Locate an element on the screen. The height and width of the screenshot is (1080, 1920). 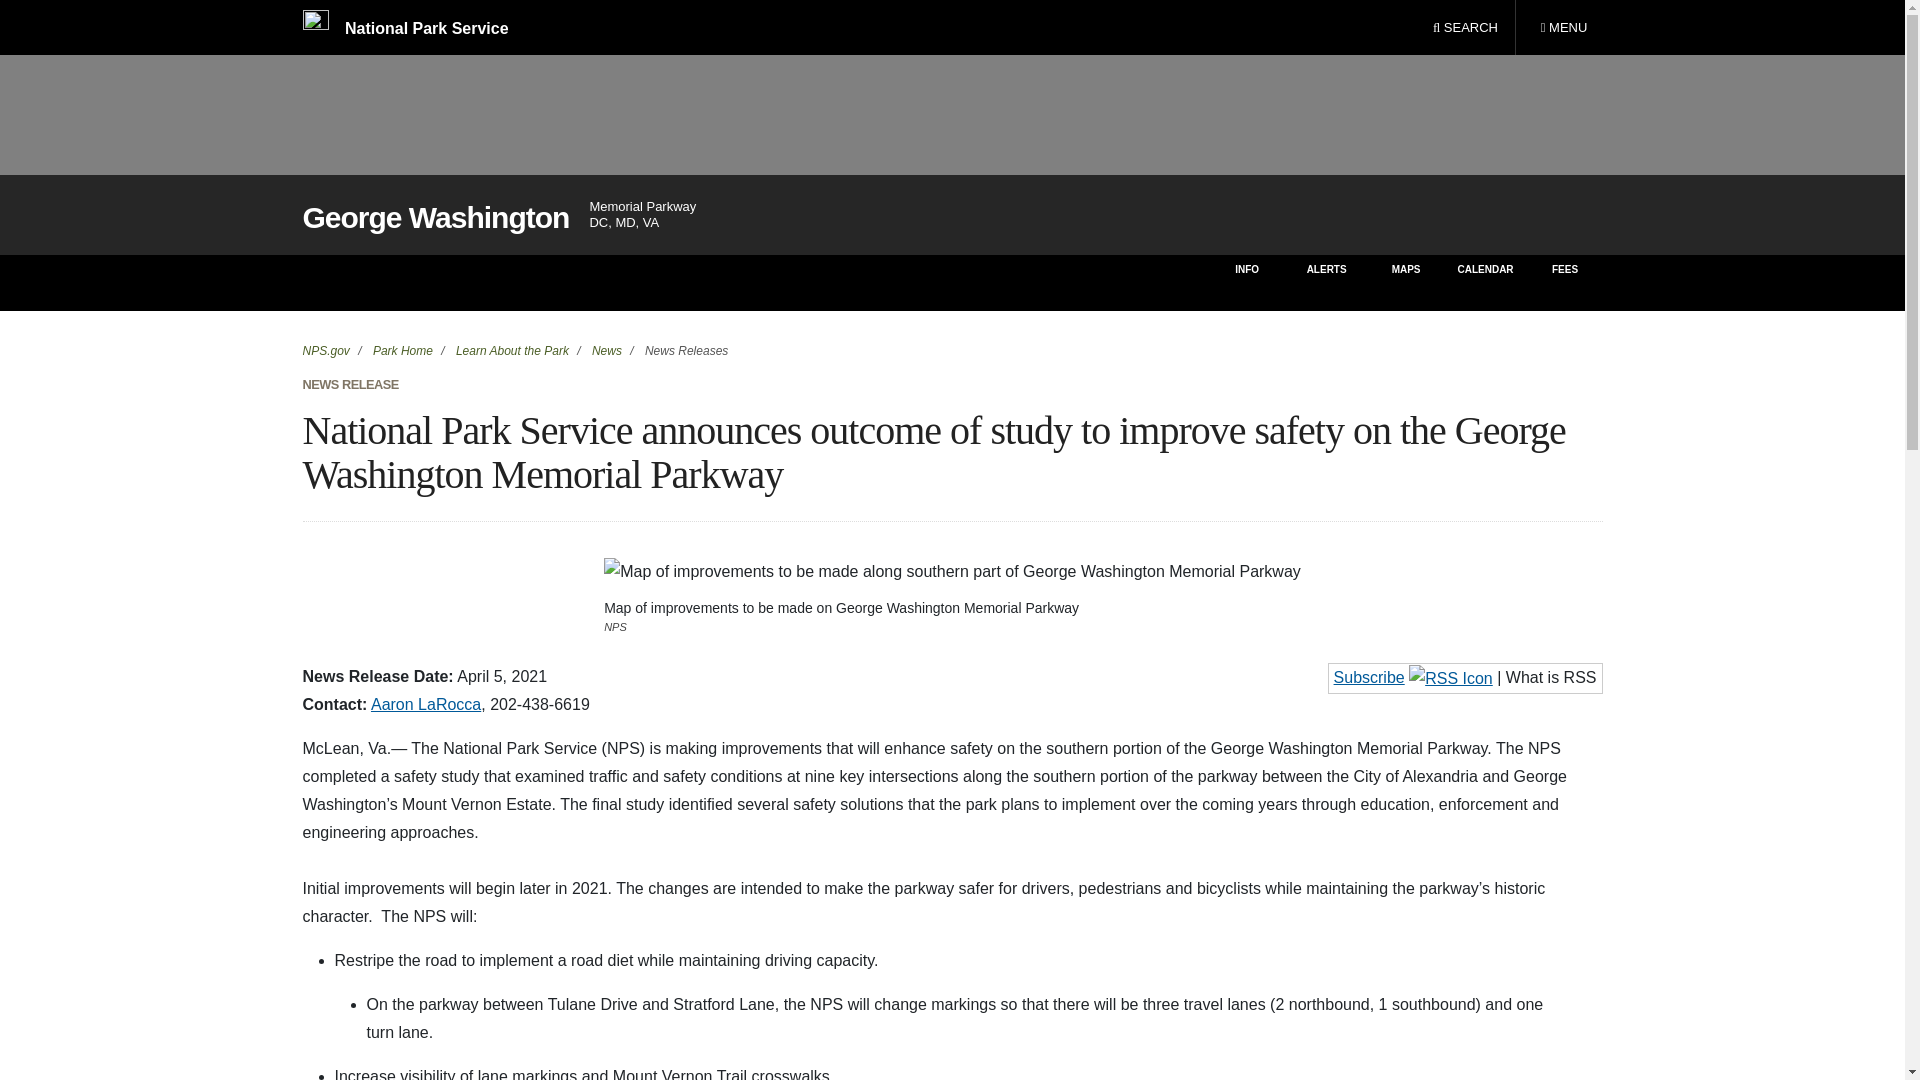
Southern Parkway Road Diet Map is located at coordinates (1566, 282).